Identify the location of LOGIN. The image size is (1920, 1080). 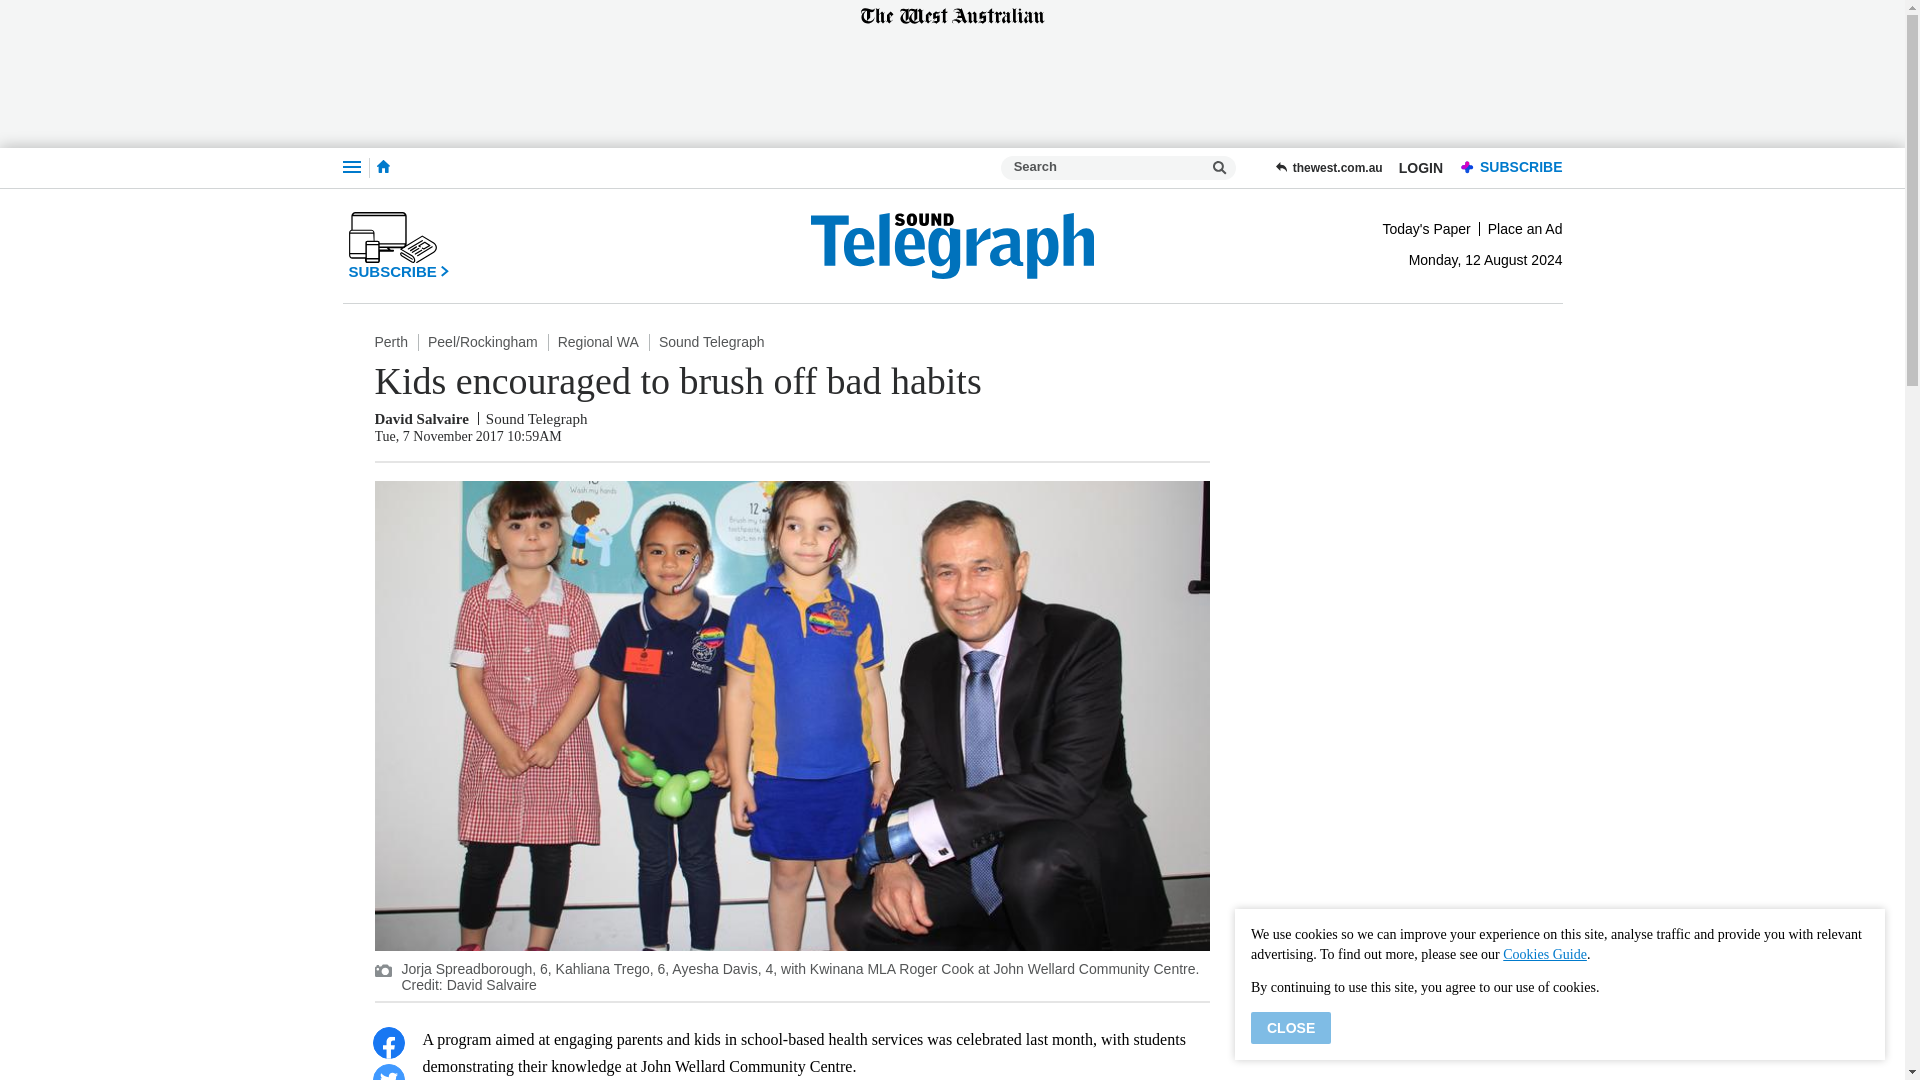
(1420, 167).